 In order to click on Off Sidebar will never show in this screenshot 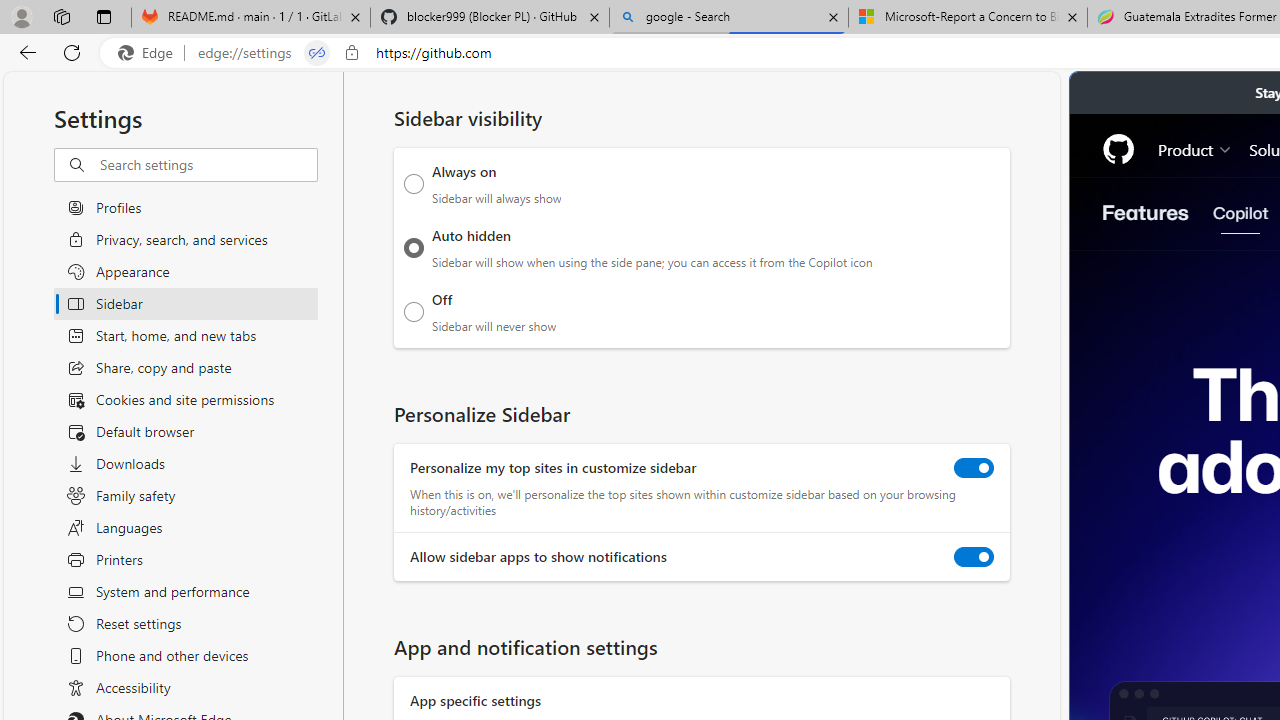, I will do `click(414, 311)`.